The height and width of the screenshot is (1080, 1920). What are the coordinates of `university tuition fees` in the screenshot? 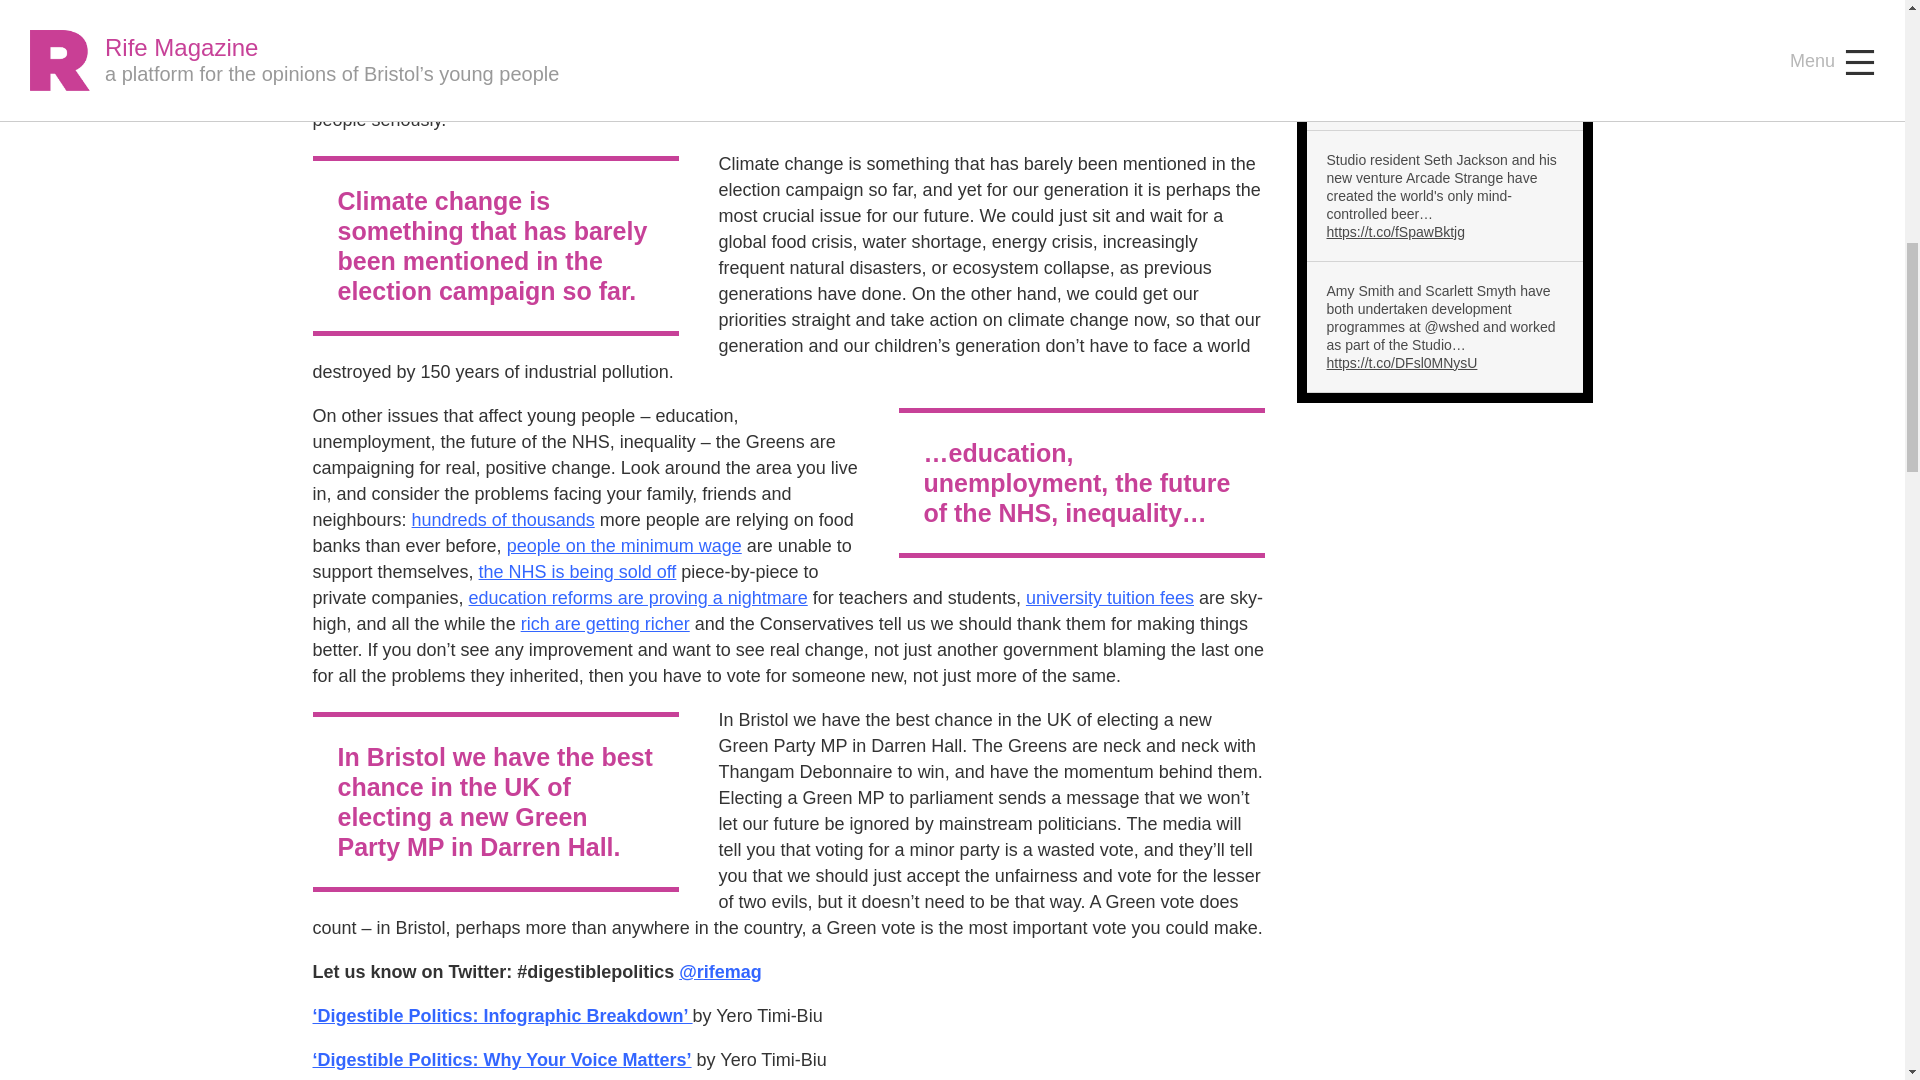 It's located at (1110, 598).